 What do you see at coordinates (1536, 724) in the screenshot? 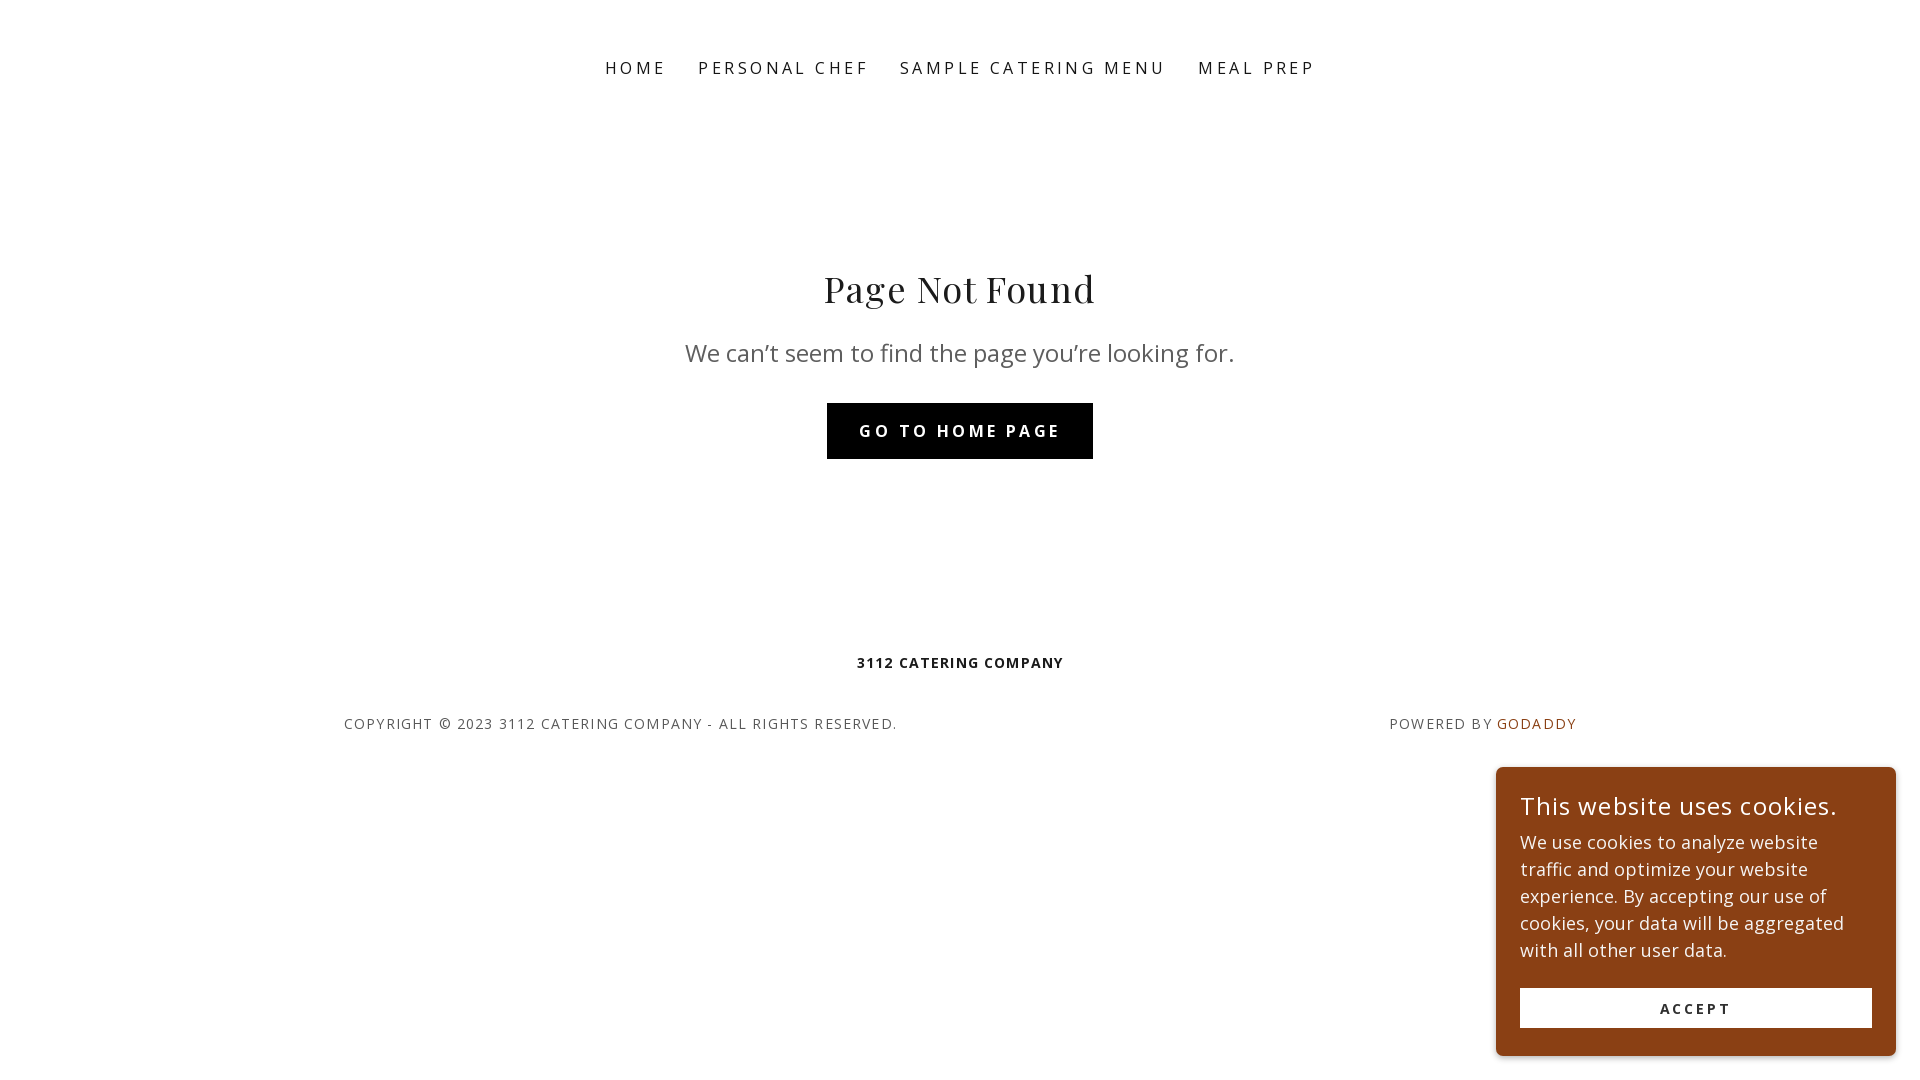
I see `GODADDY` at bounding box center [1536, 724].